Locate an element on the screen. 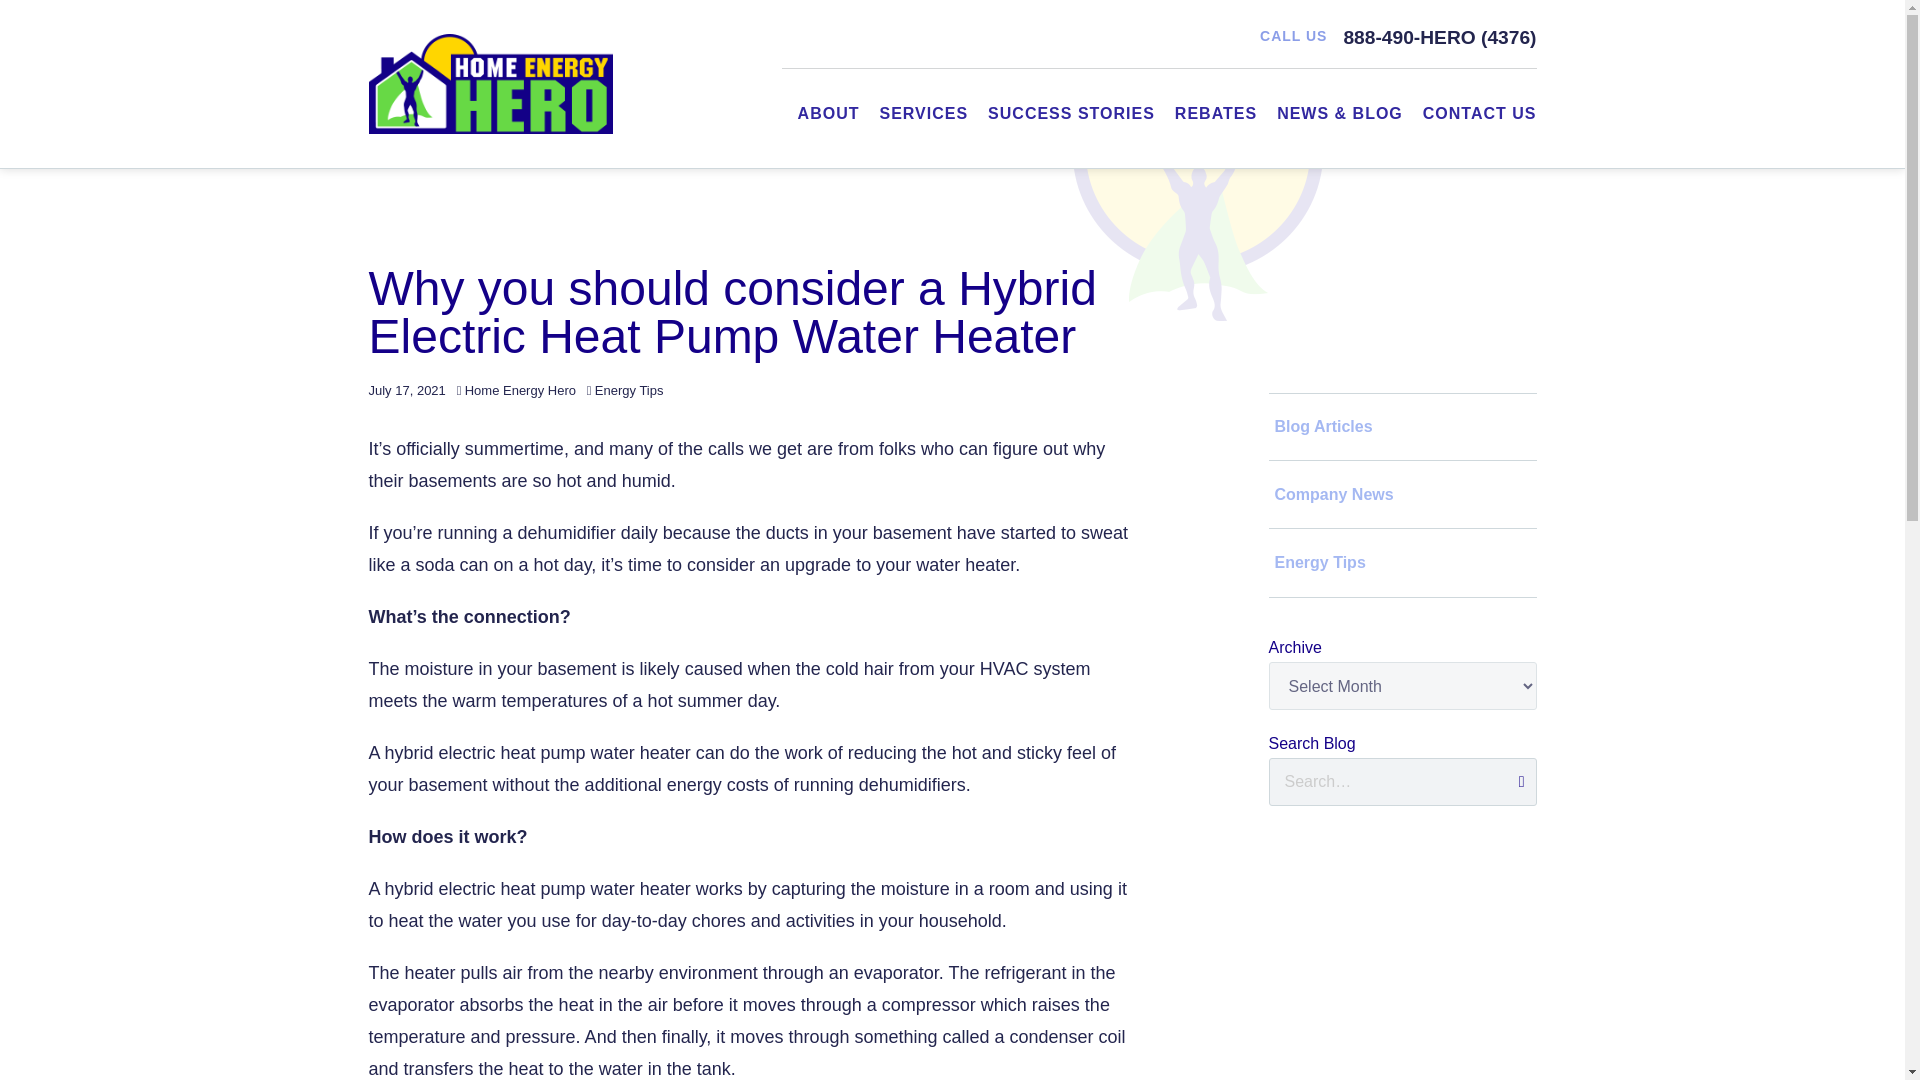 The height and width of the screenshot is (1080, 1920). Home Energy Hero is located at coordinates (520, 390).